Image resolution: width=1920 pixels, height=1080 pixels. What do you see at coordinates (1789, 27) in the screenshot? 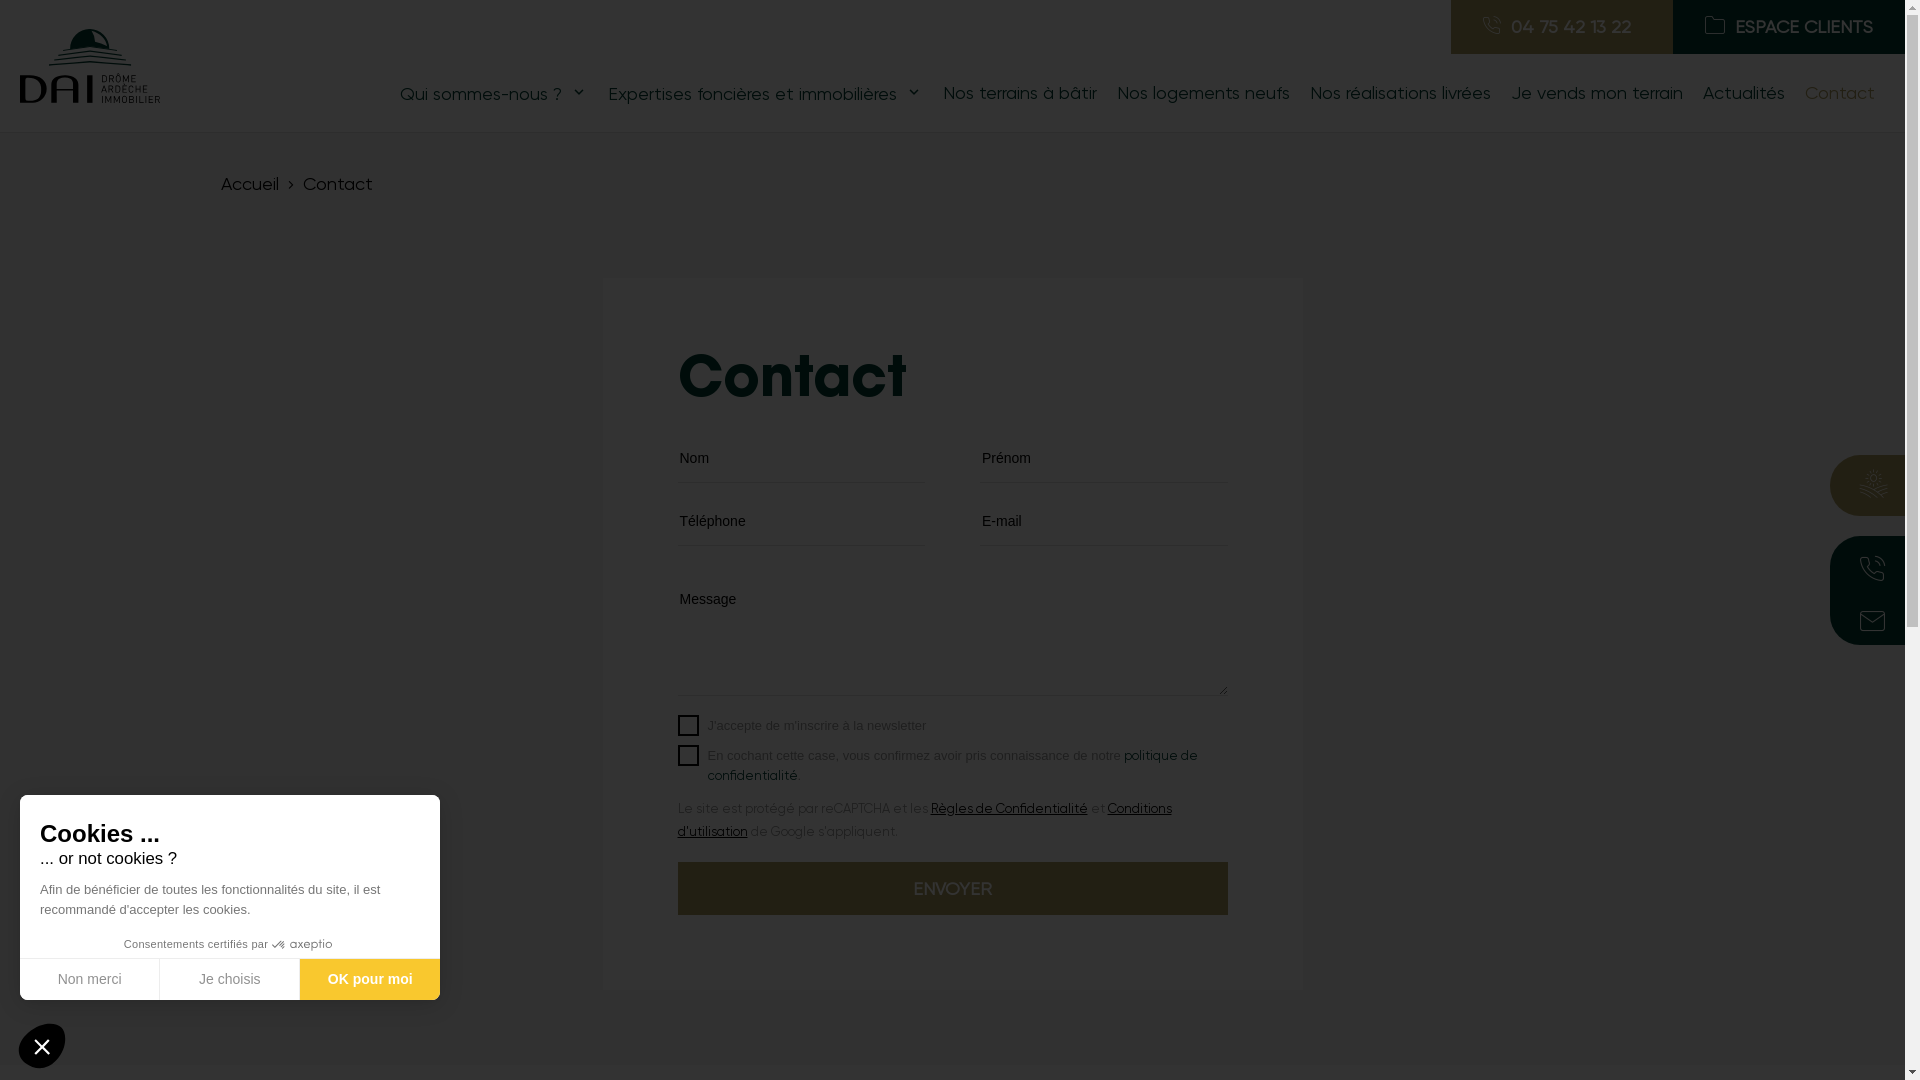
I see `ESPACE CLIENTS` at bounding box center [1789, 27].